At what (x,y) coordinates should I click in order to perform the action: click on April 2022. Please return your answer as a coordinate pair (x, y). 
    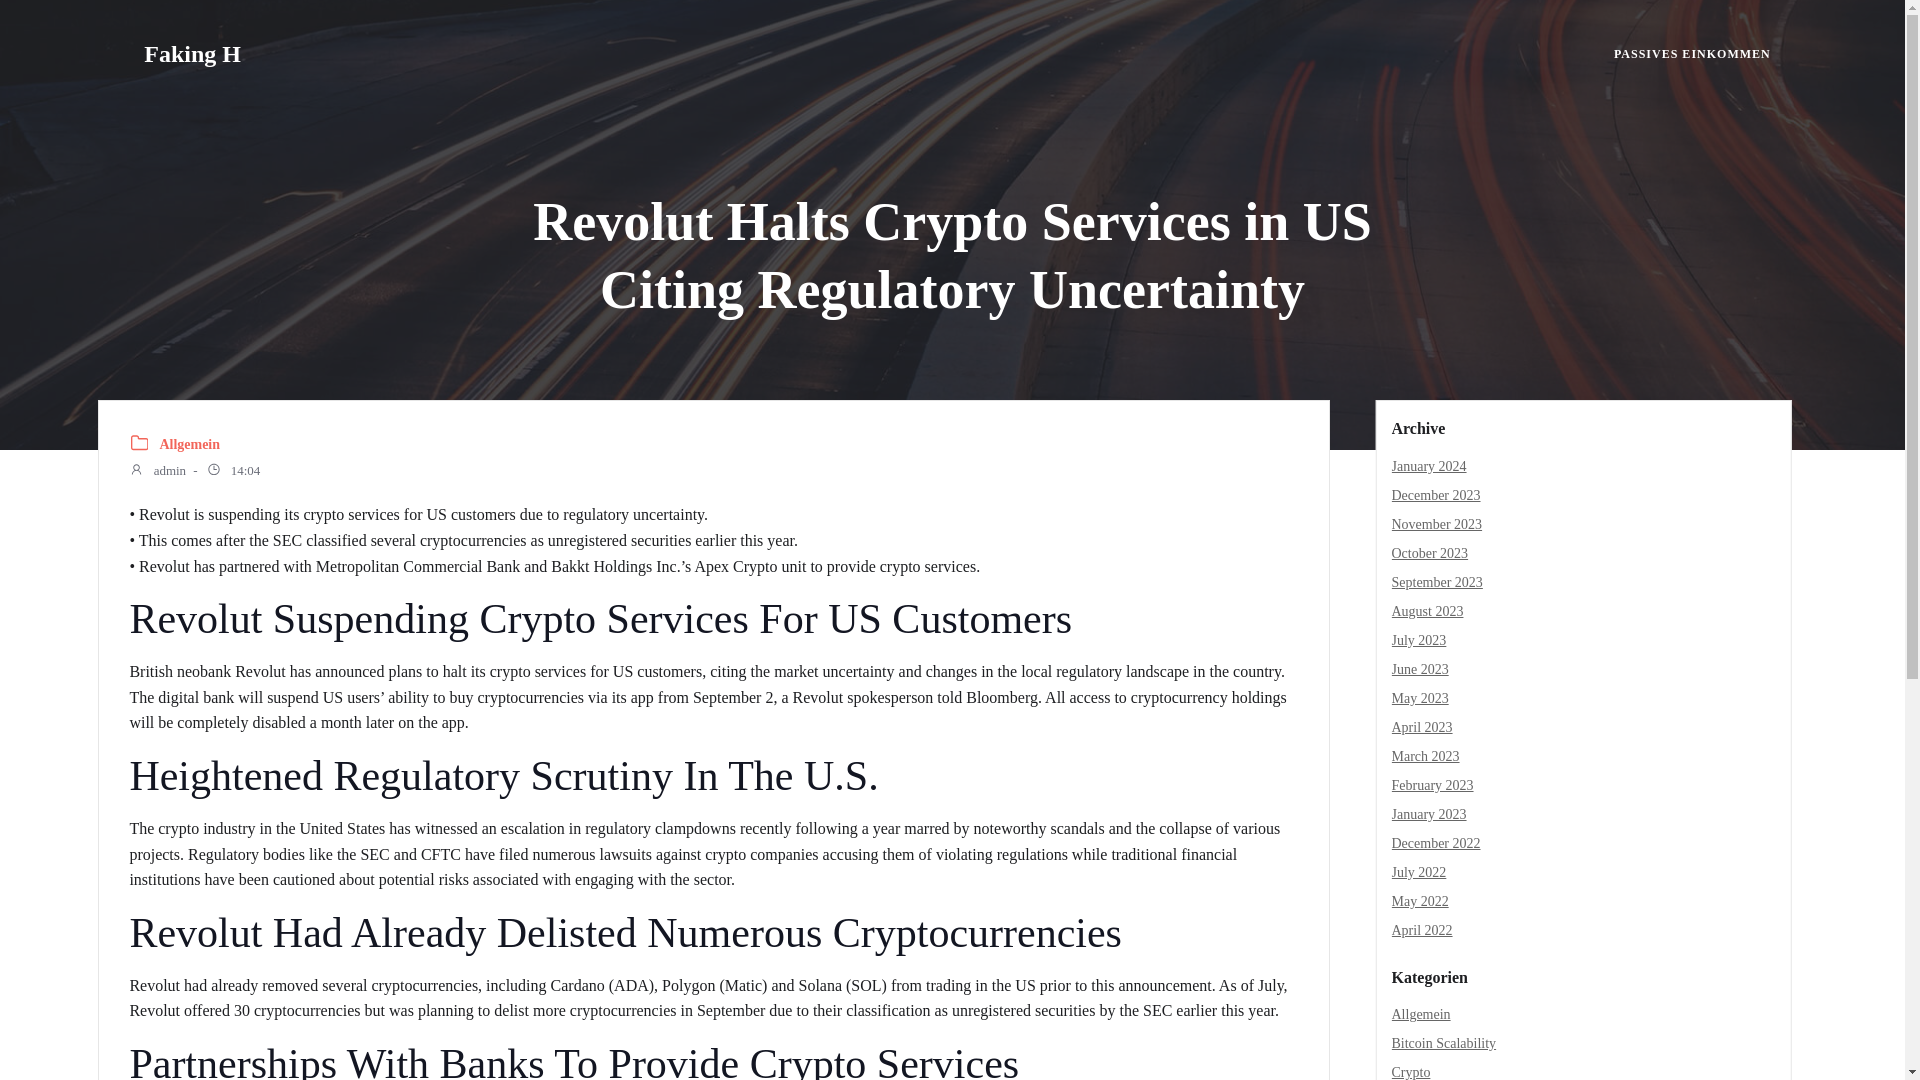
    Looking at the image, I should click on (1422, 930).